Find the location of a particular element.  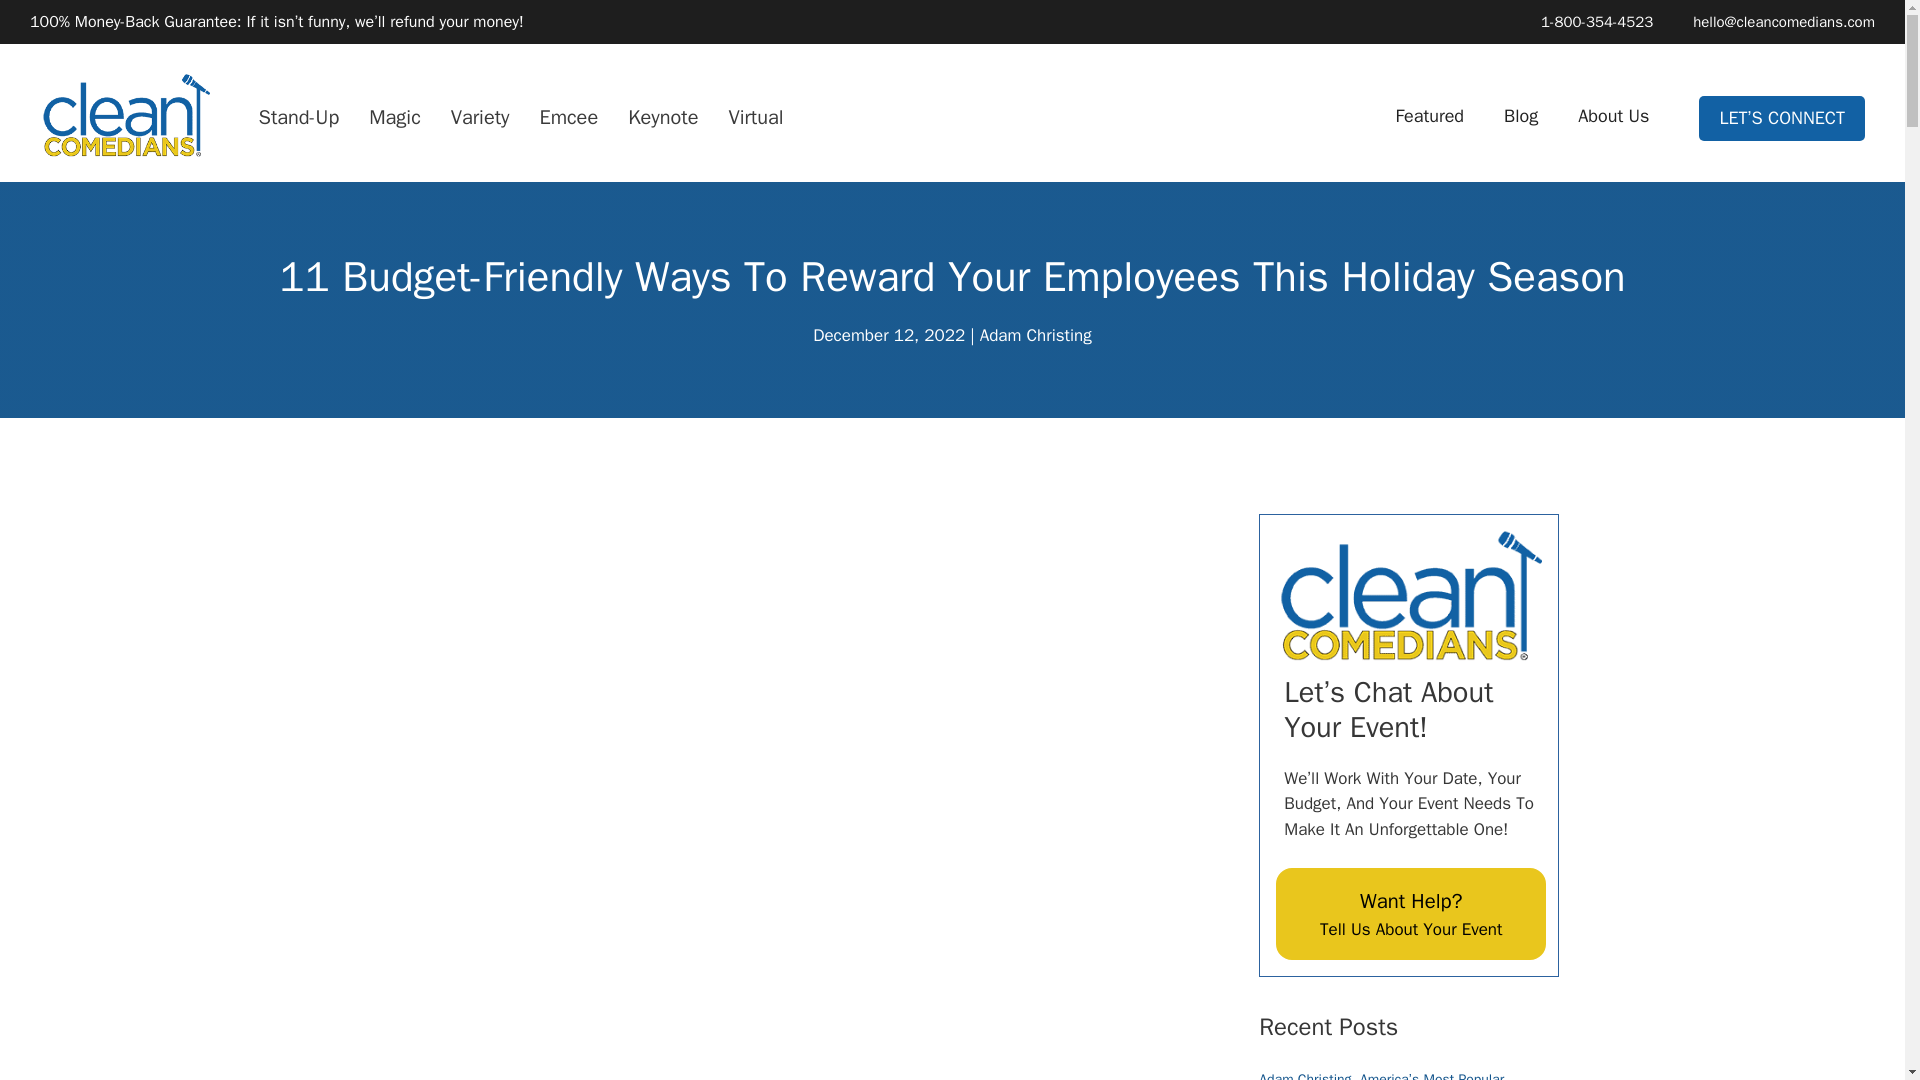

Emcee is located at coordinates (568, 116).